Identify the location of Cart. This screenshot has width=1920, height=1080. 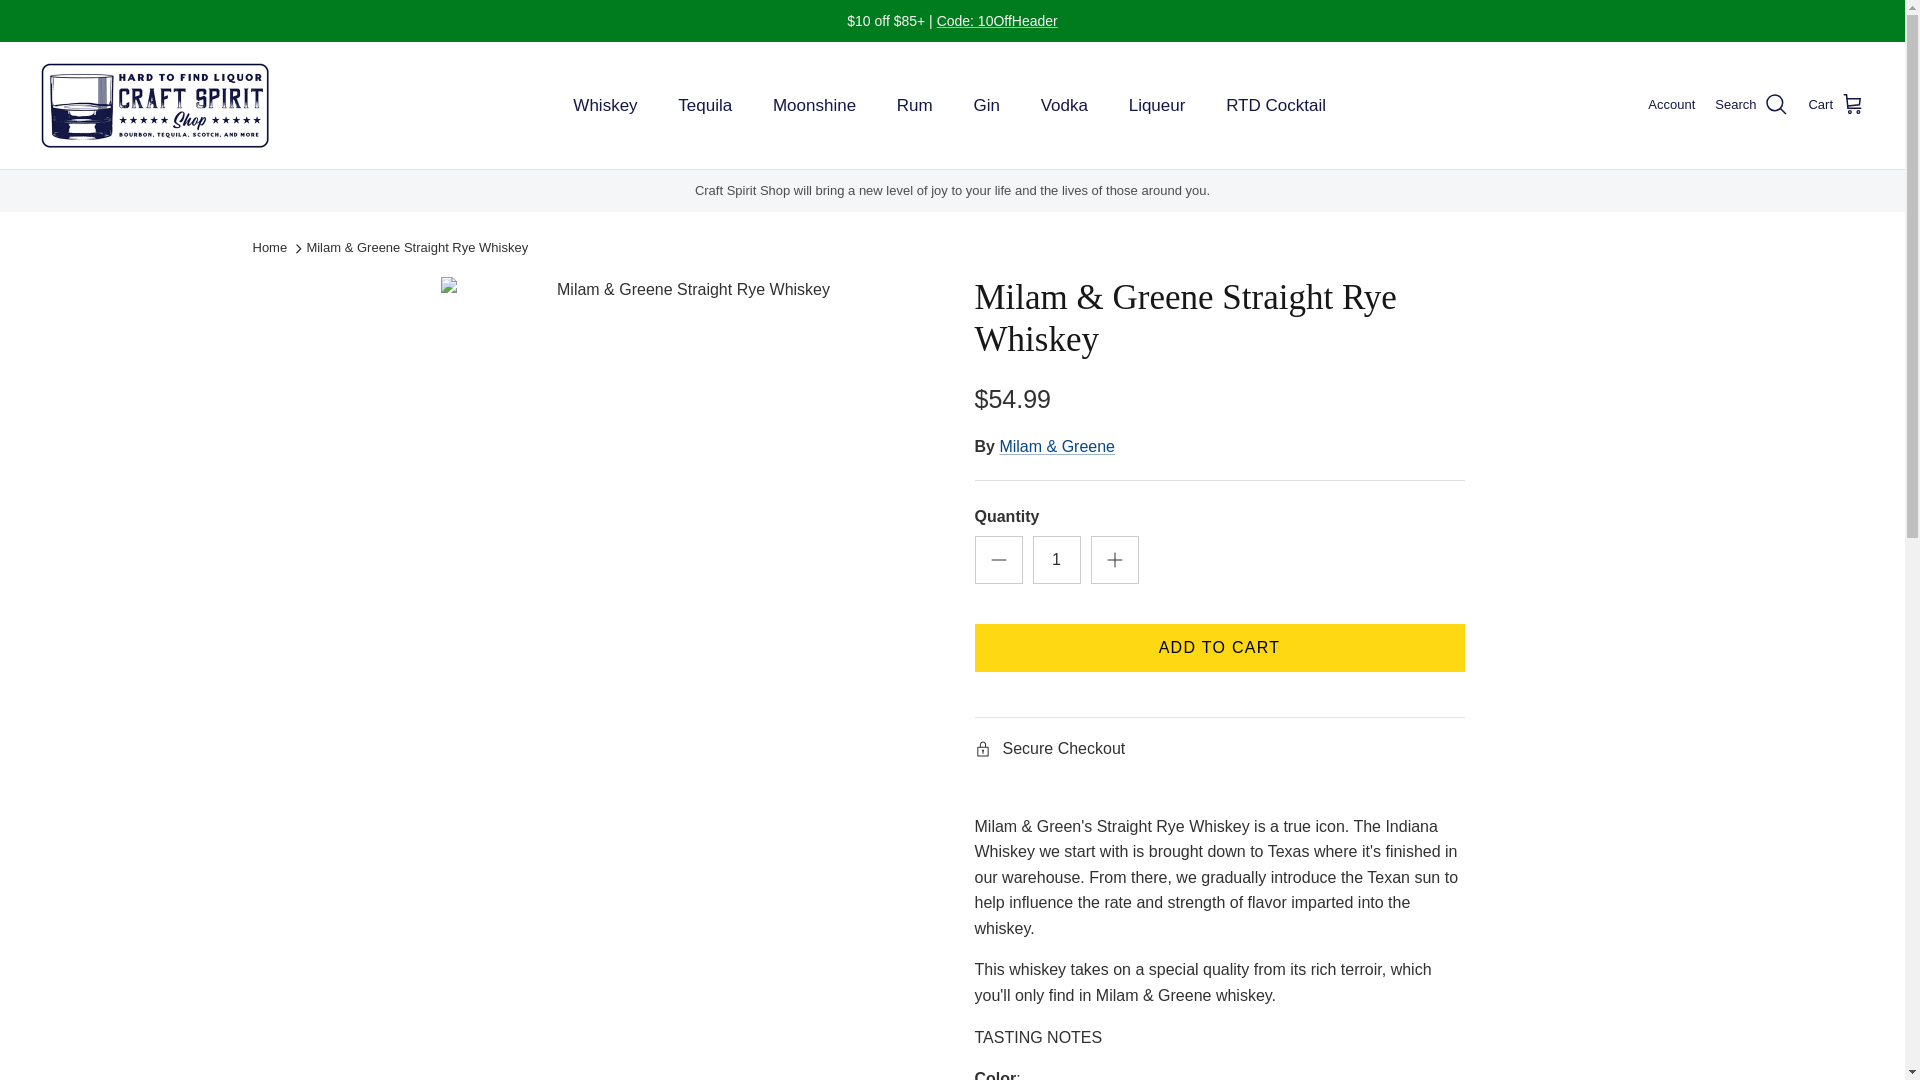
(1836, 104).